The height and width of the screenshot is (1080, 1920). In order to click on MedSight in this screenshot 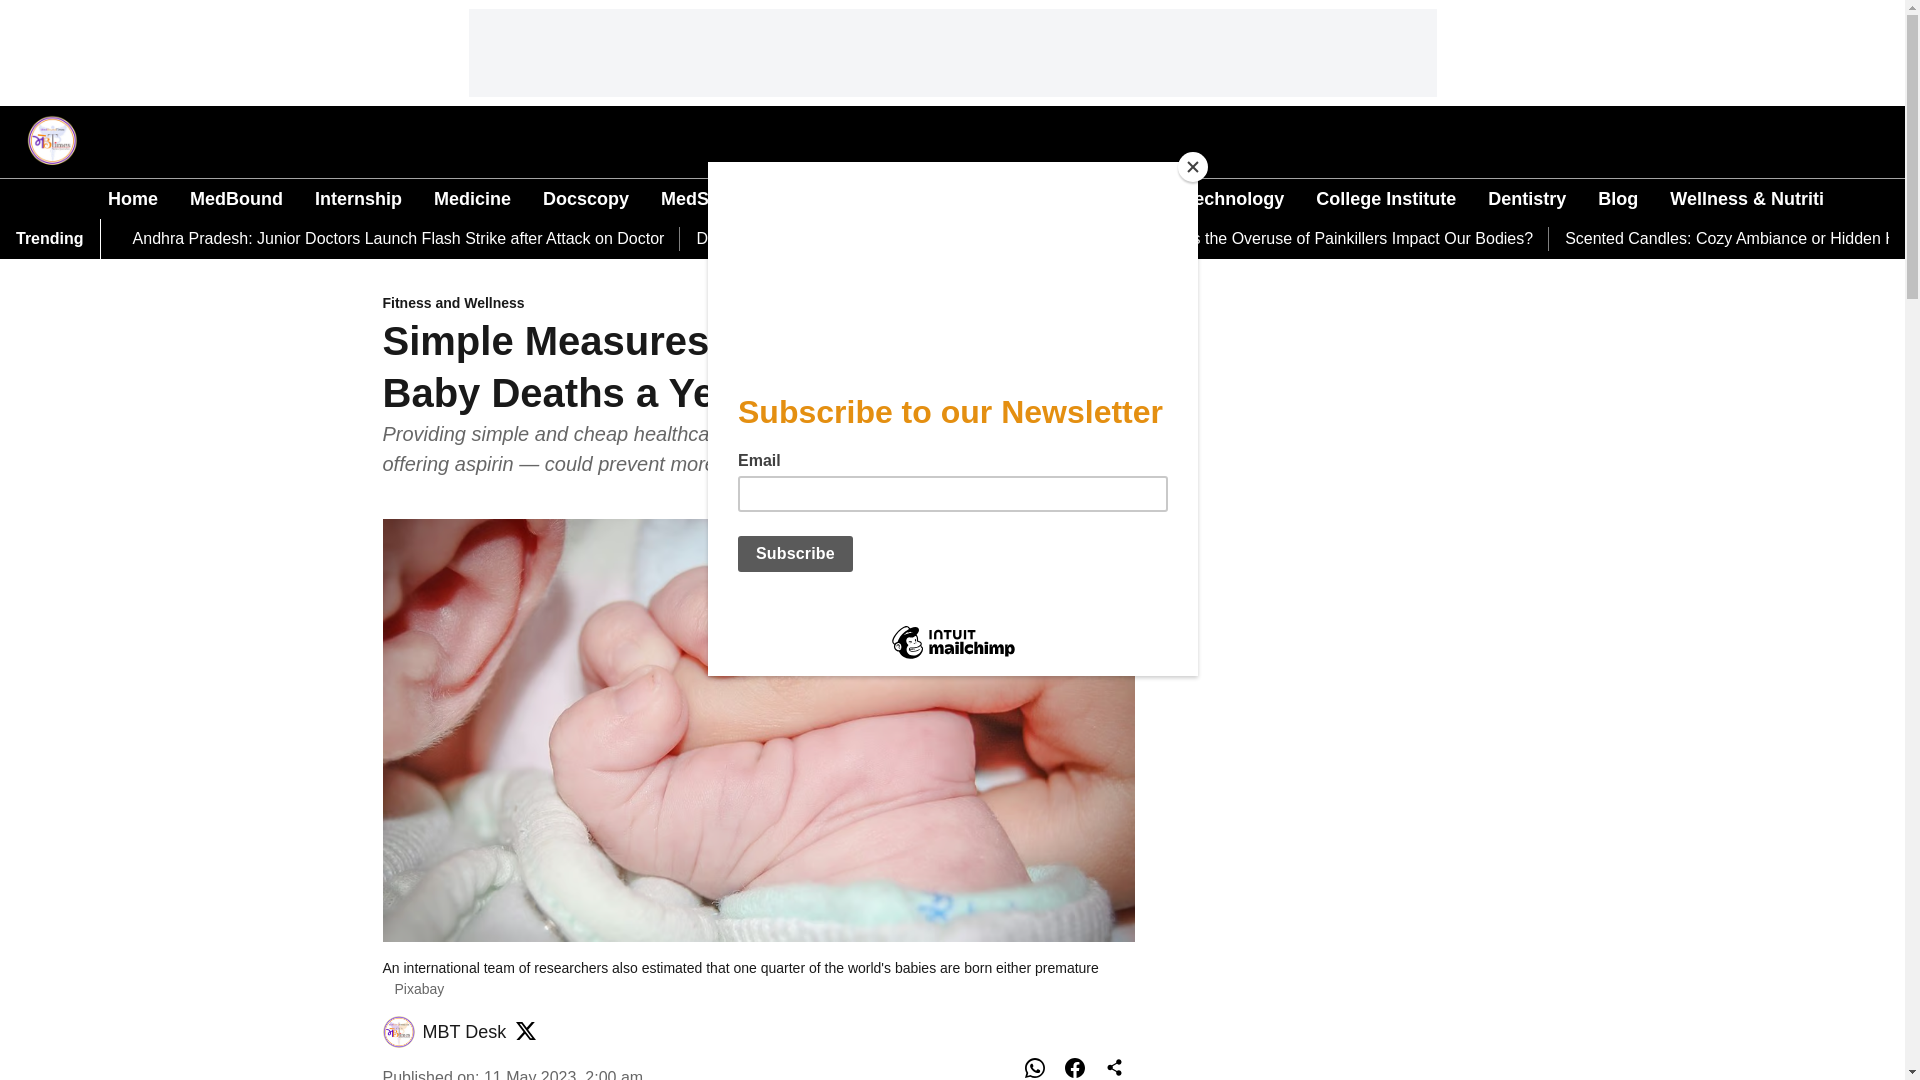, I will do `click(700, 198)`.